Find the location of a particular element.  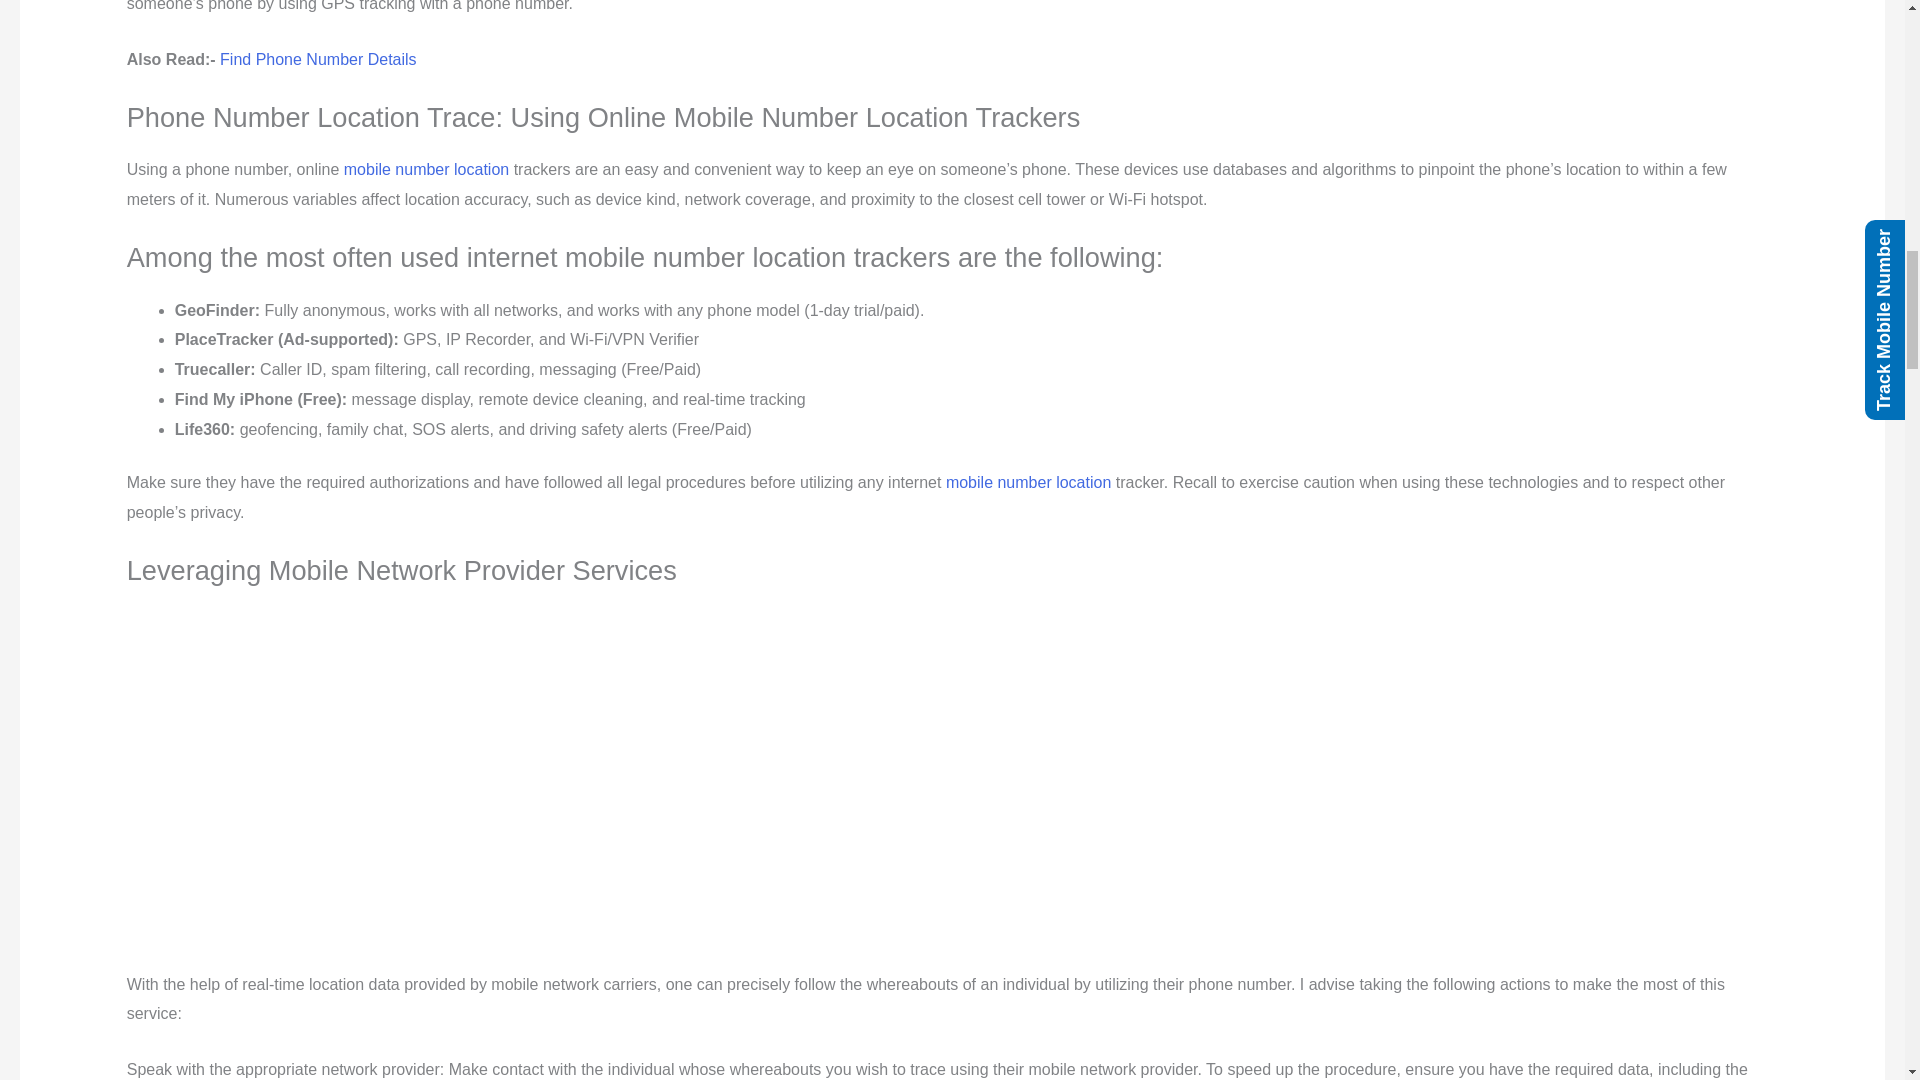

mobile number location is located at coordinates (426, 169).